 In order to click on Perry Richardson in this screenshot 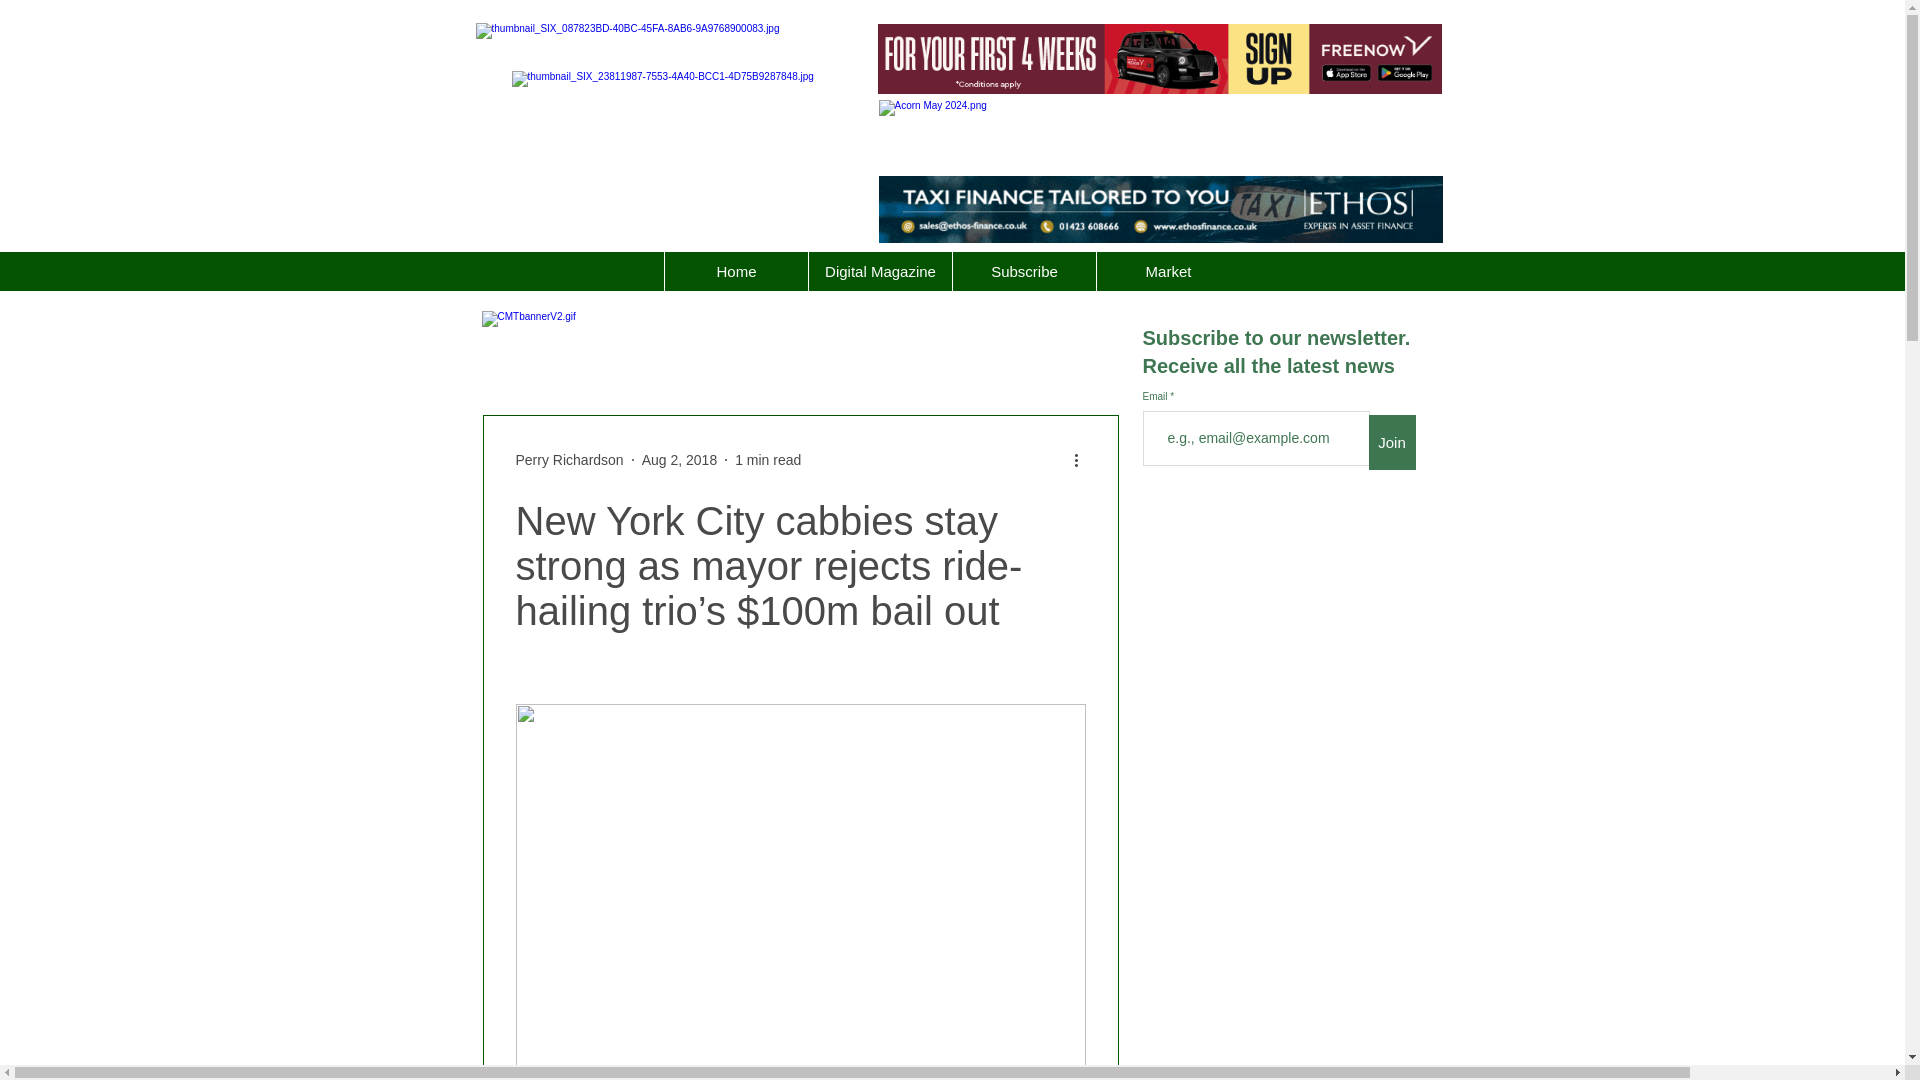, I will do `click(570, 460)`.